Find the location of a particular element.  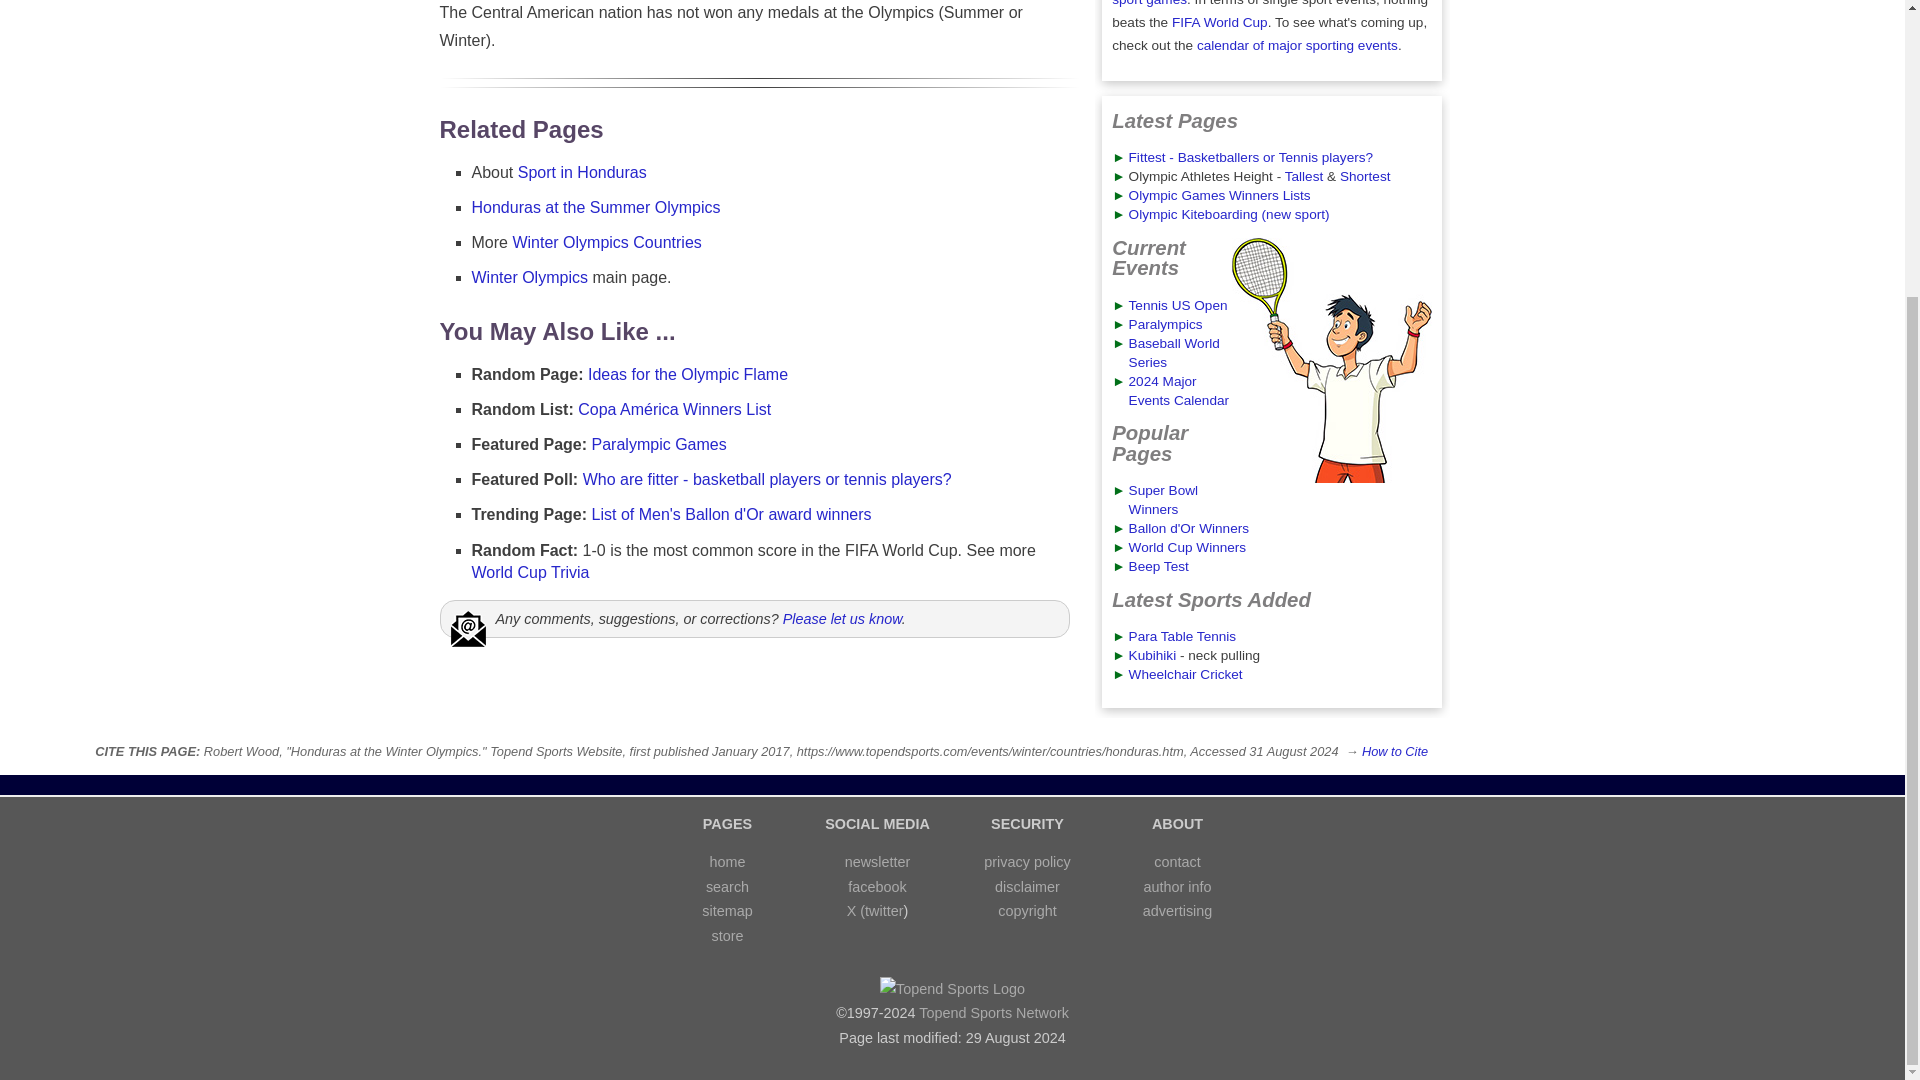

Shortest is located at coordinates (1365, 176).